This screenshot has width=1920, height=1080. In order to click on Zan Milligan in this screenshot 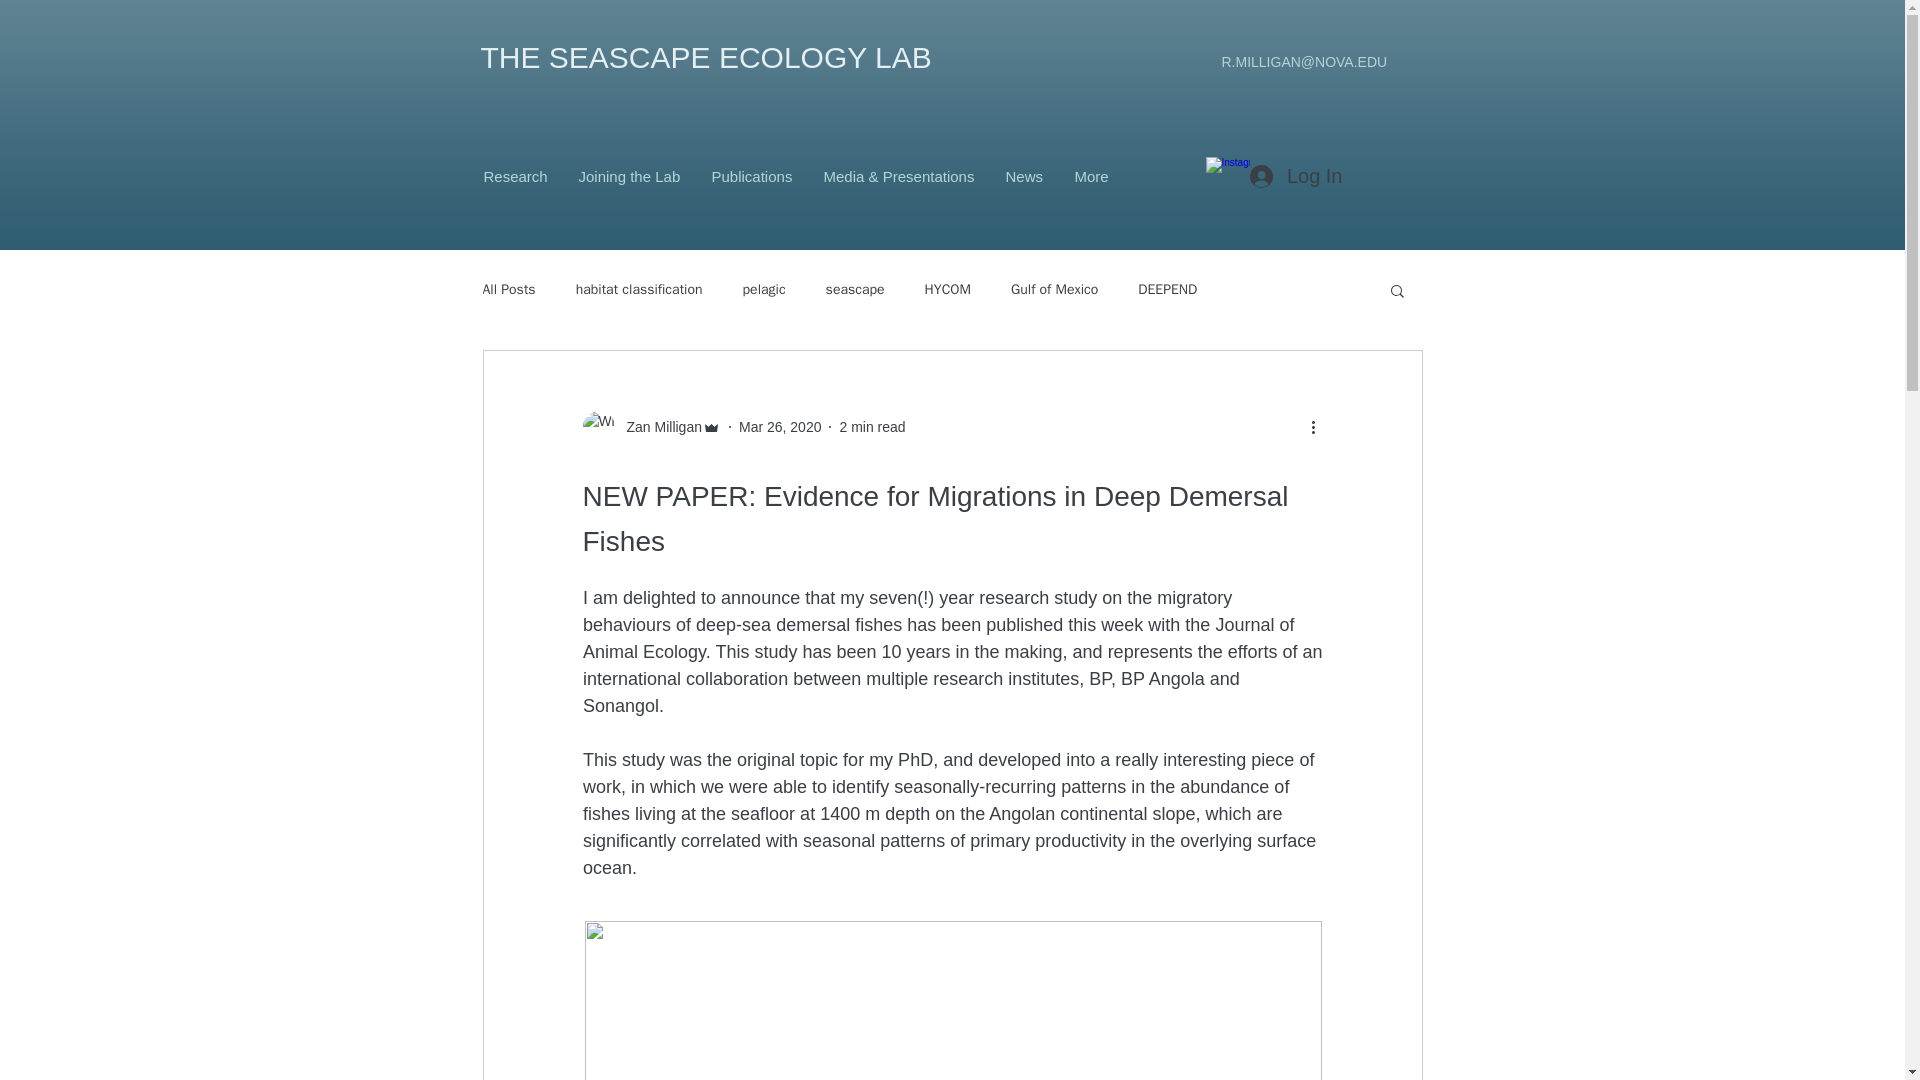, I will do `click(650, 426)`.